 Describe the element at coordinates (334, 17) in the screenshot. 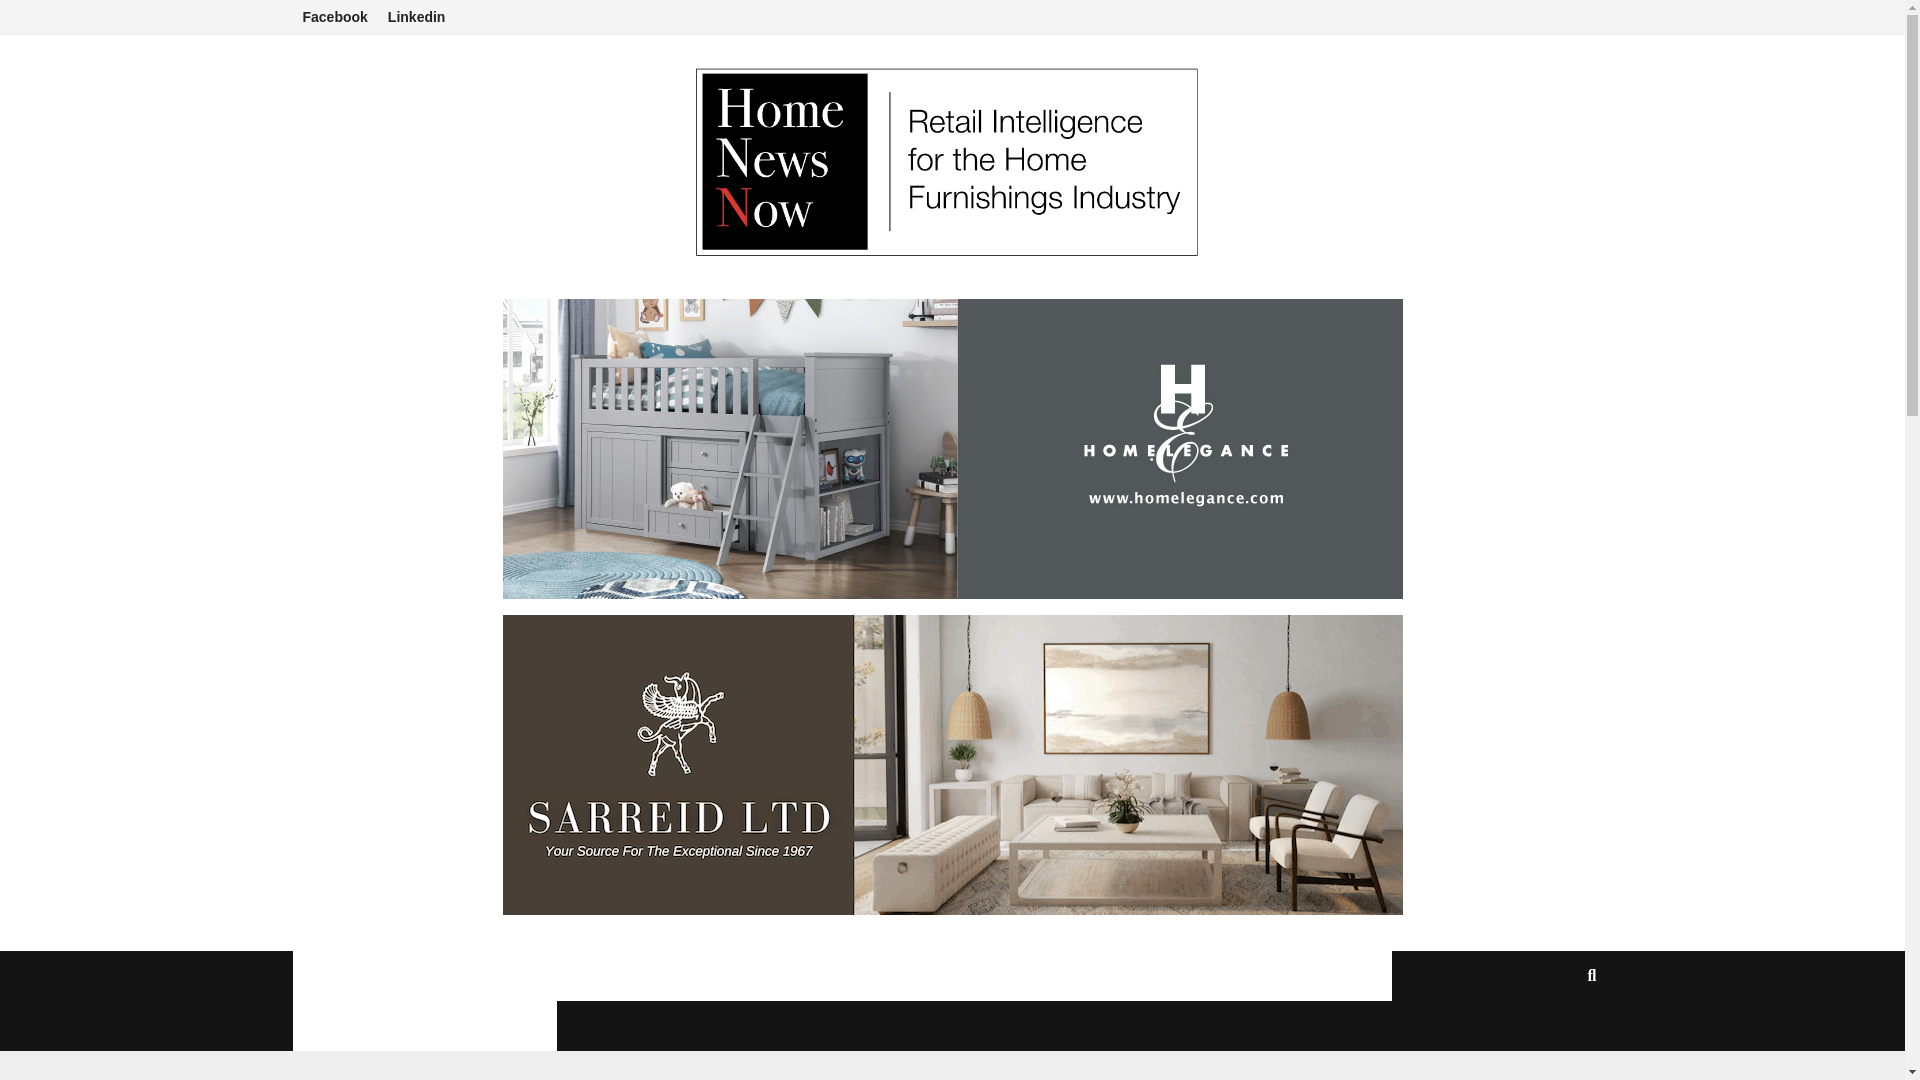

I see `Facebook` at that location.